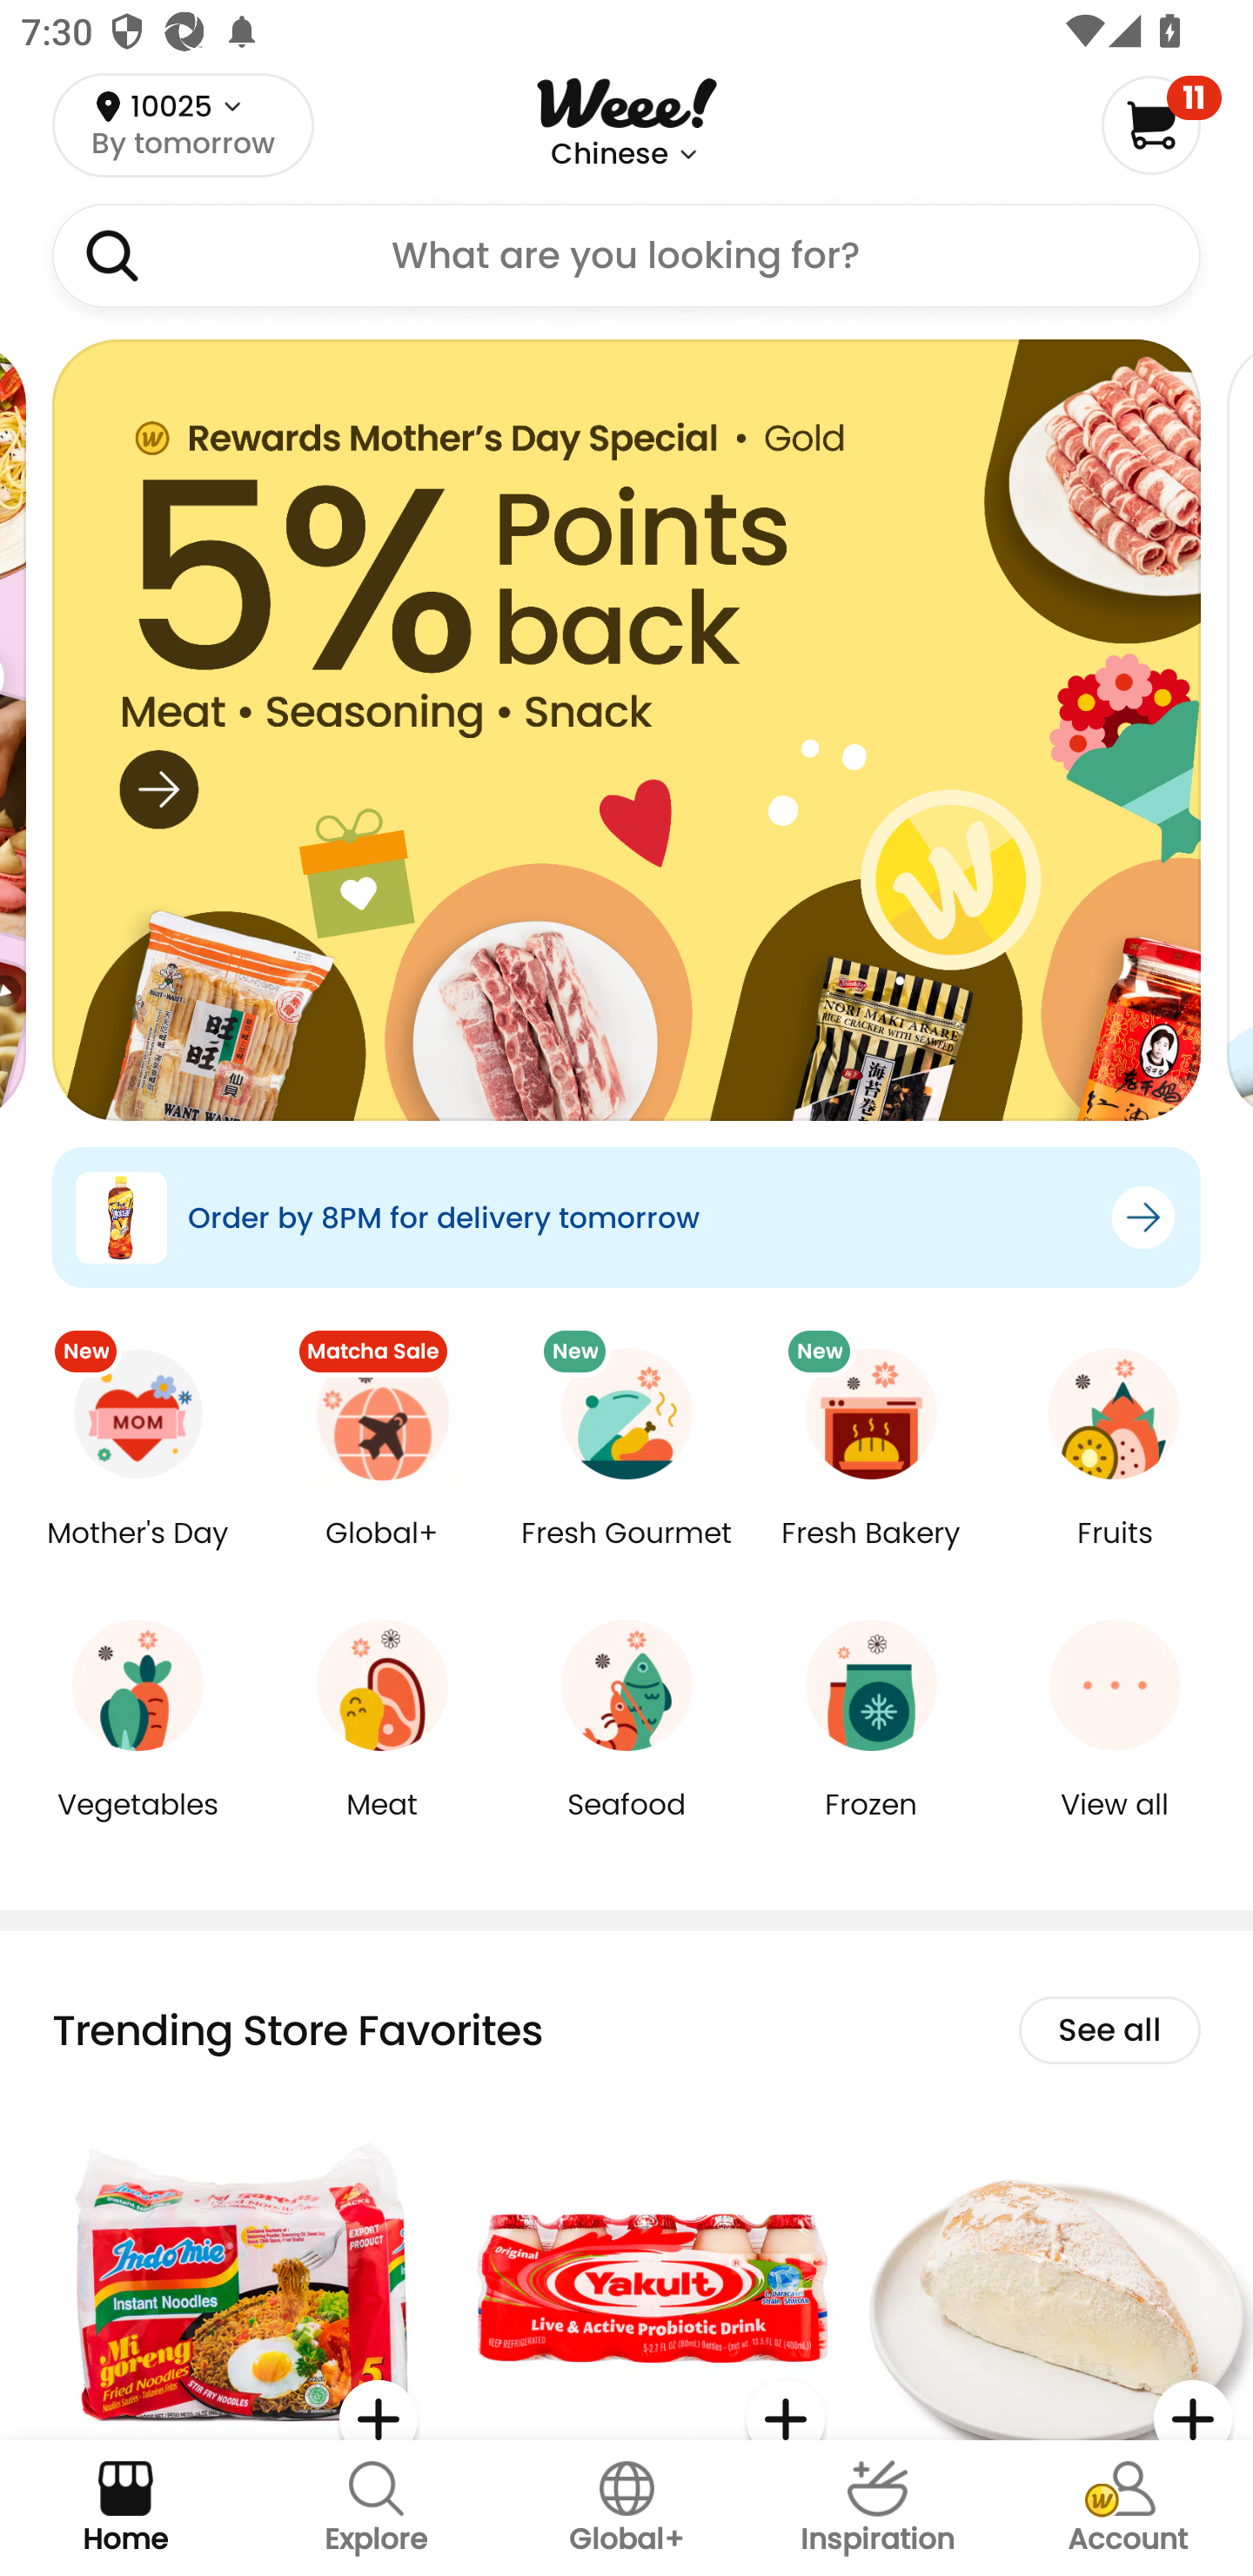  What do you see at coordinates (125, 2508) in the screenshot?
I see `Home` at bounding box center [125, 2508].